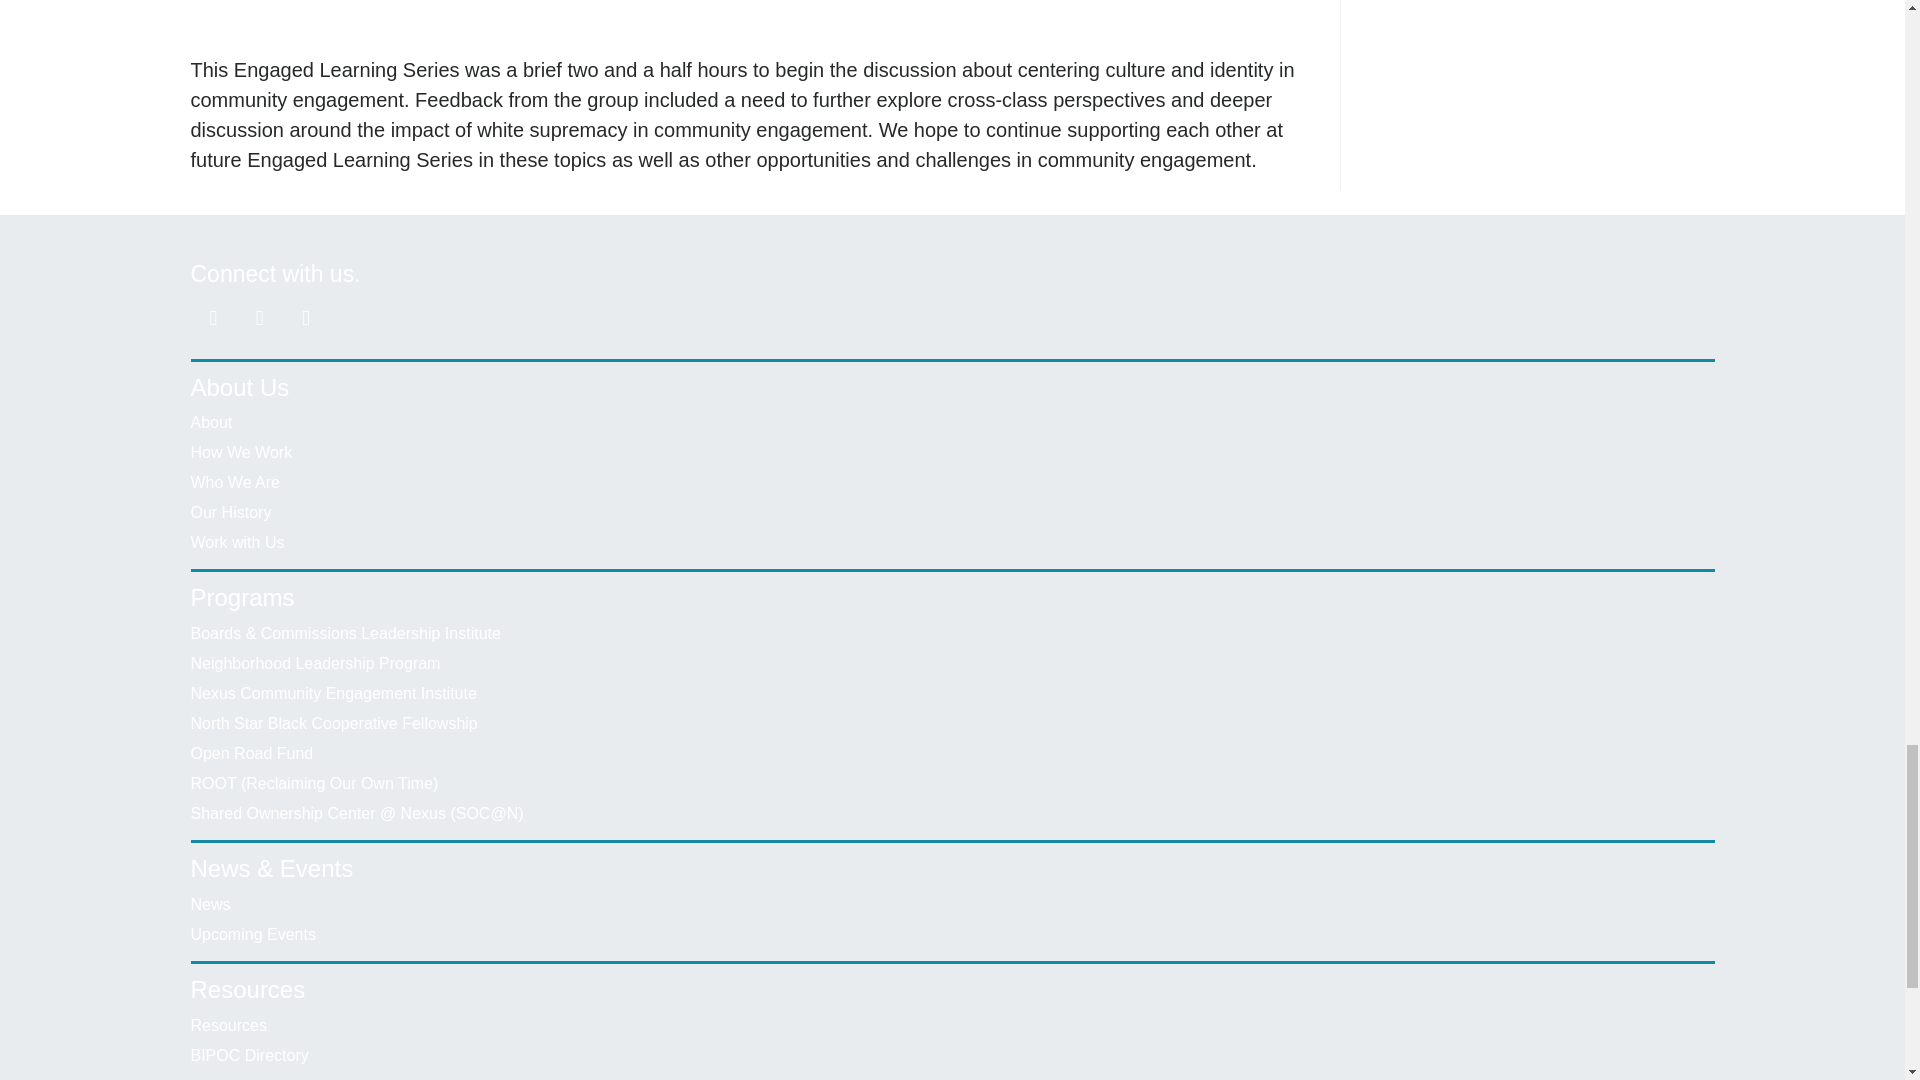 The width and height of the screenshot is (1920, 1080). I want to click on Who We Are, so click(235, 482).